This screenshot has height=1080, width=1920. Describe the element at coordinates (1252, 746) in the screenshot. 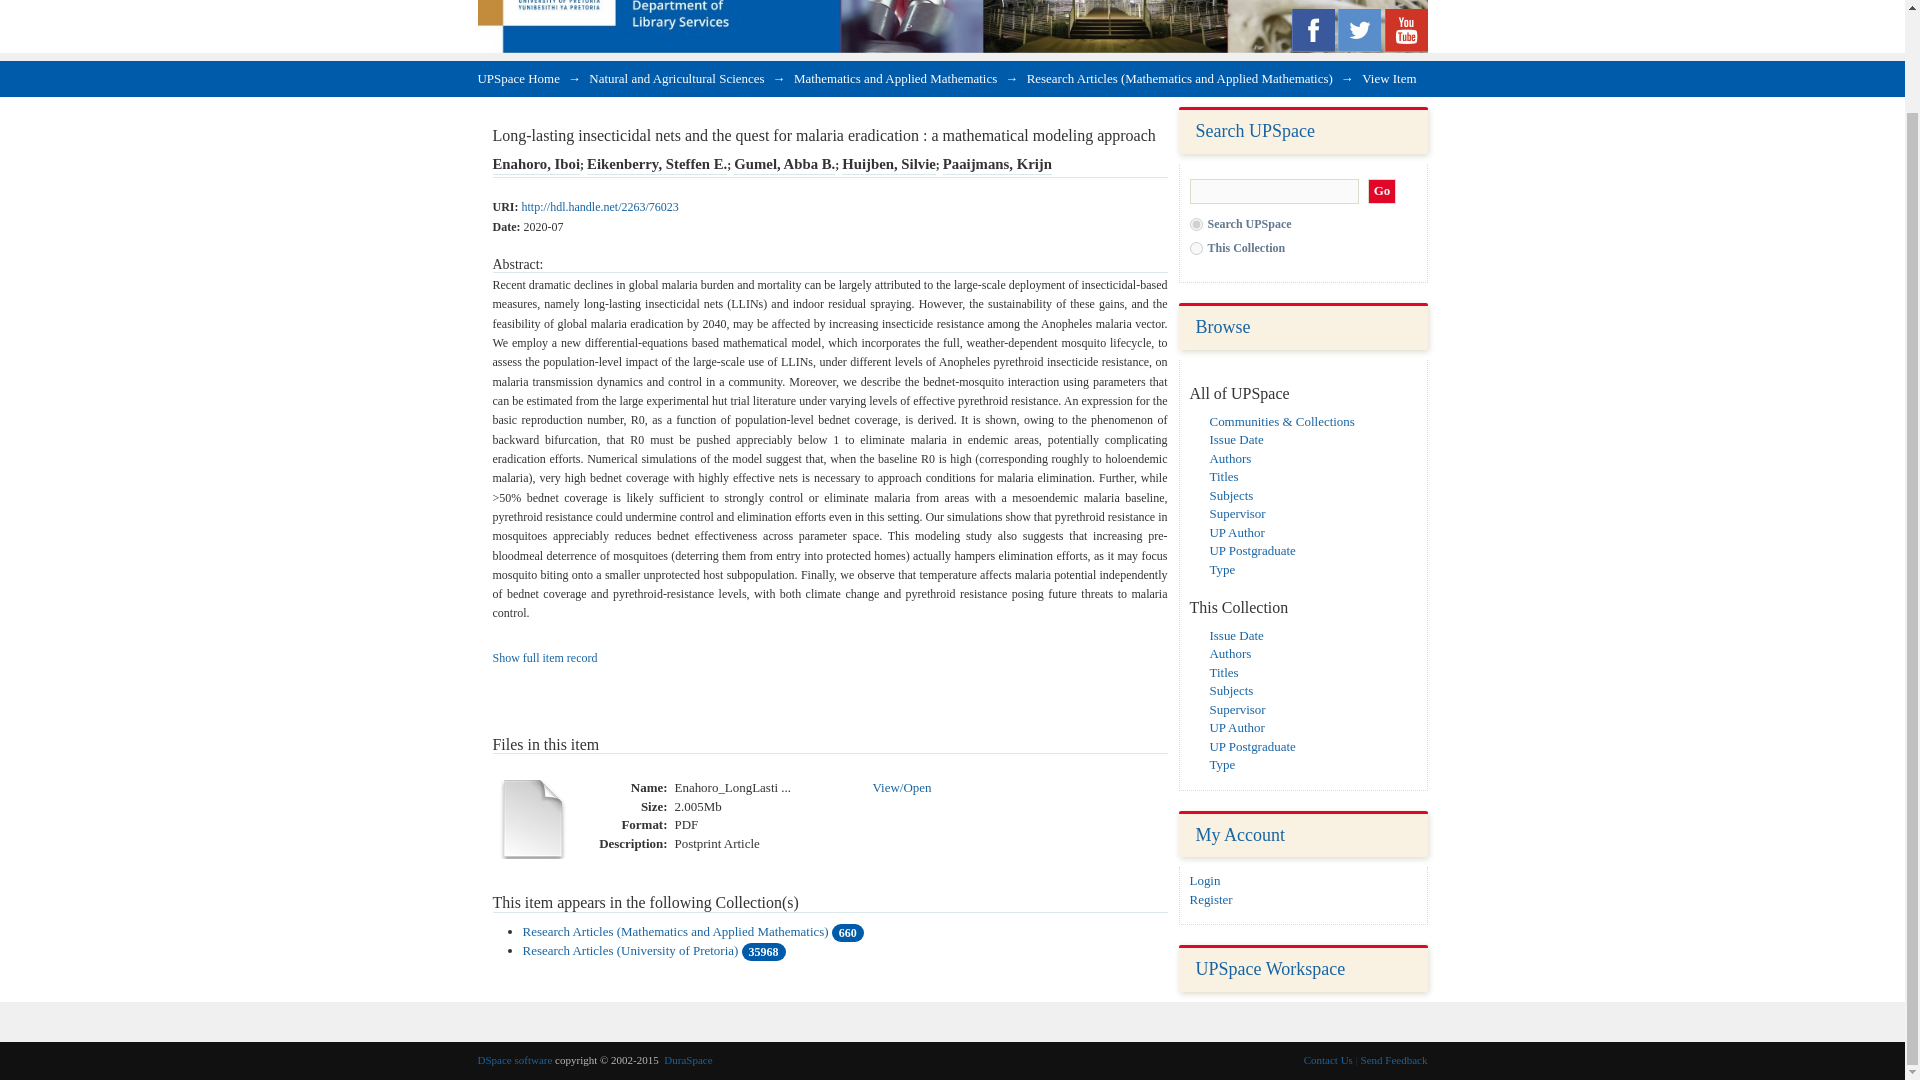

I see `UP Postgraduate` at that location.